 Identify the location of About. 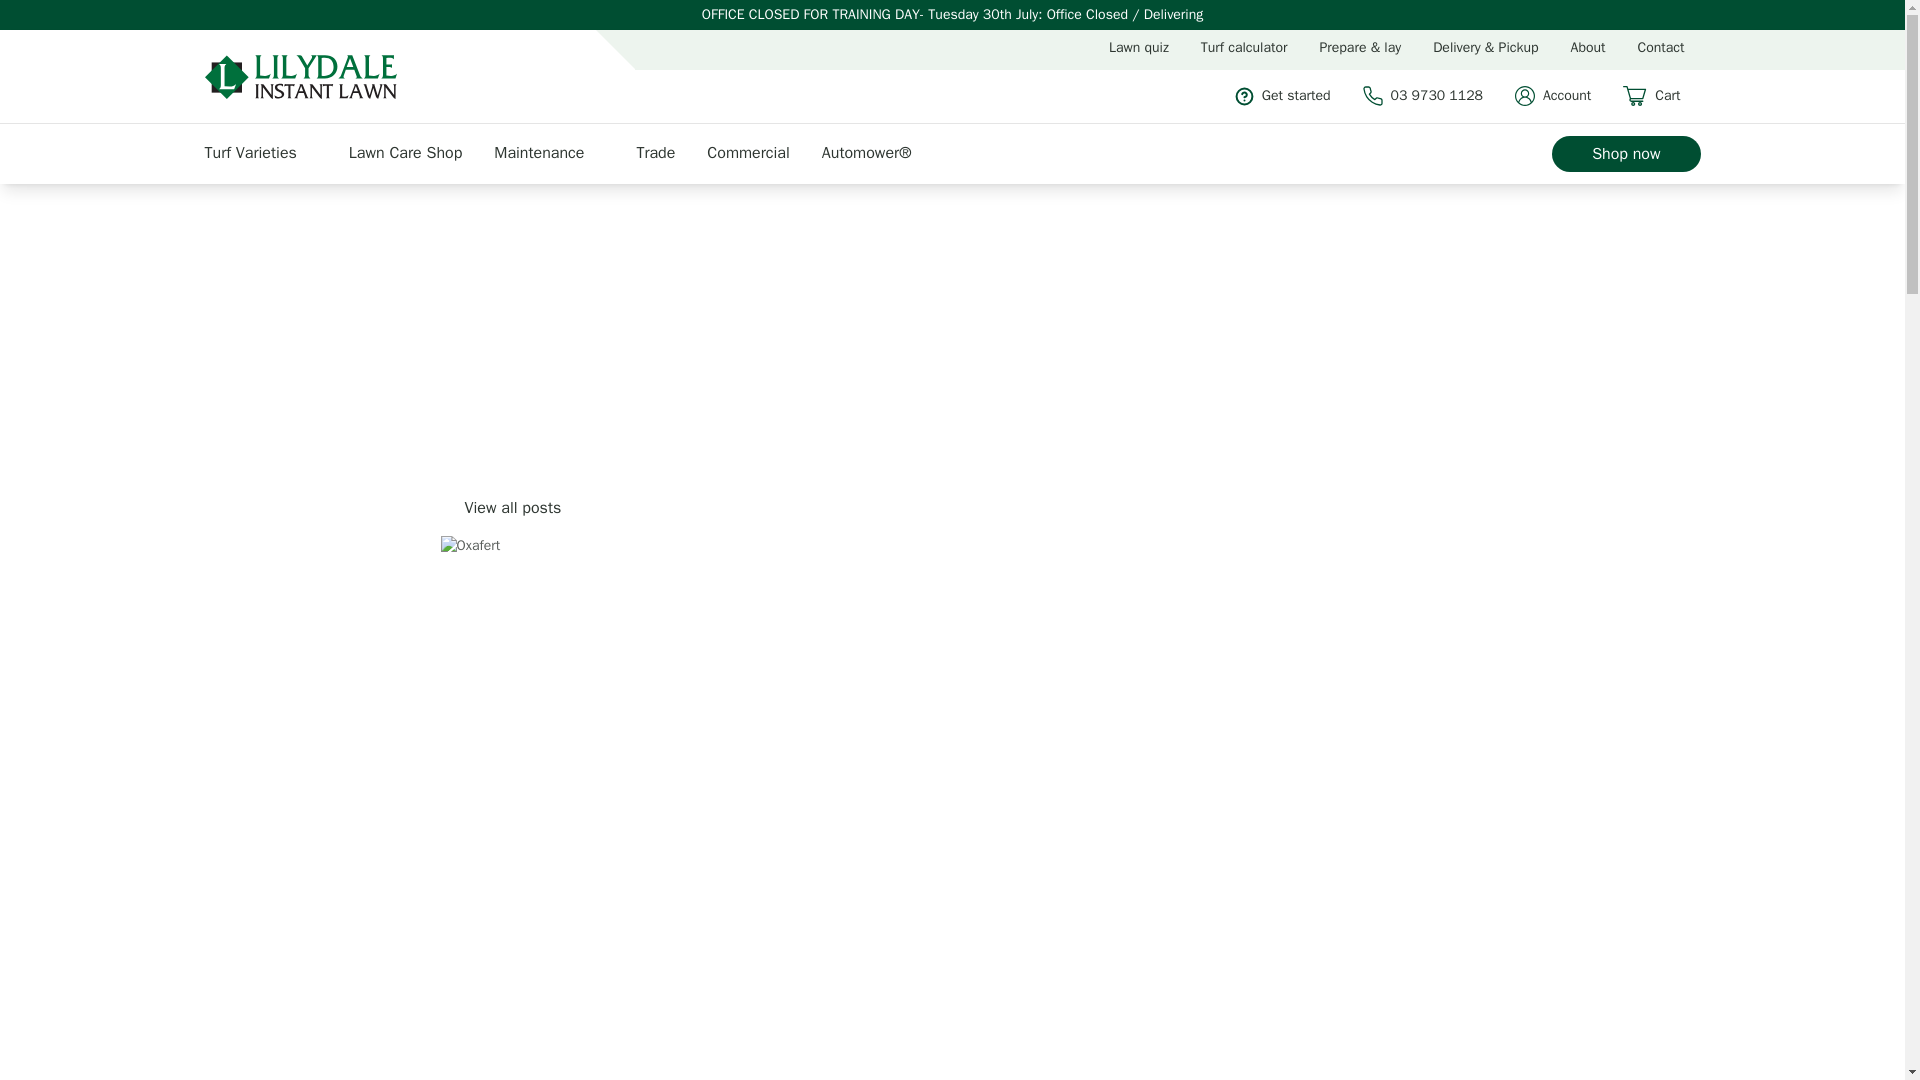
(1588, 48).